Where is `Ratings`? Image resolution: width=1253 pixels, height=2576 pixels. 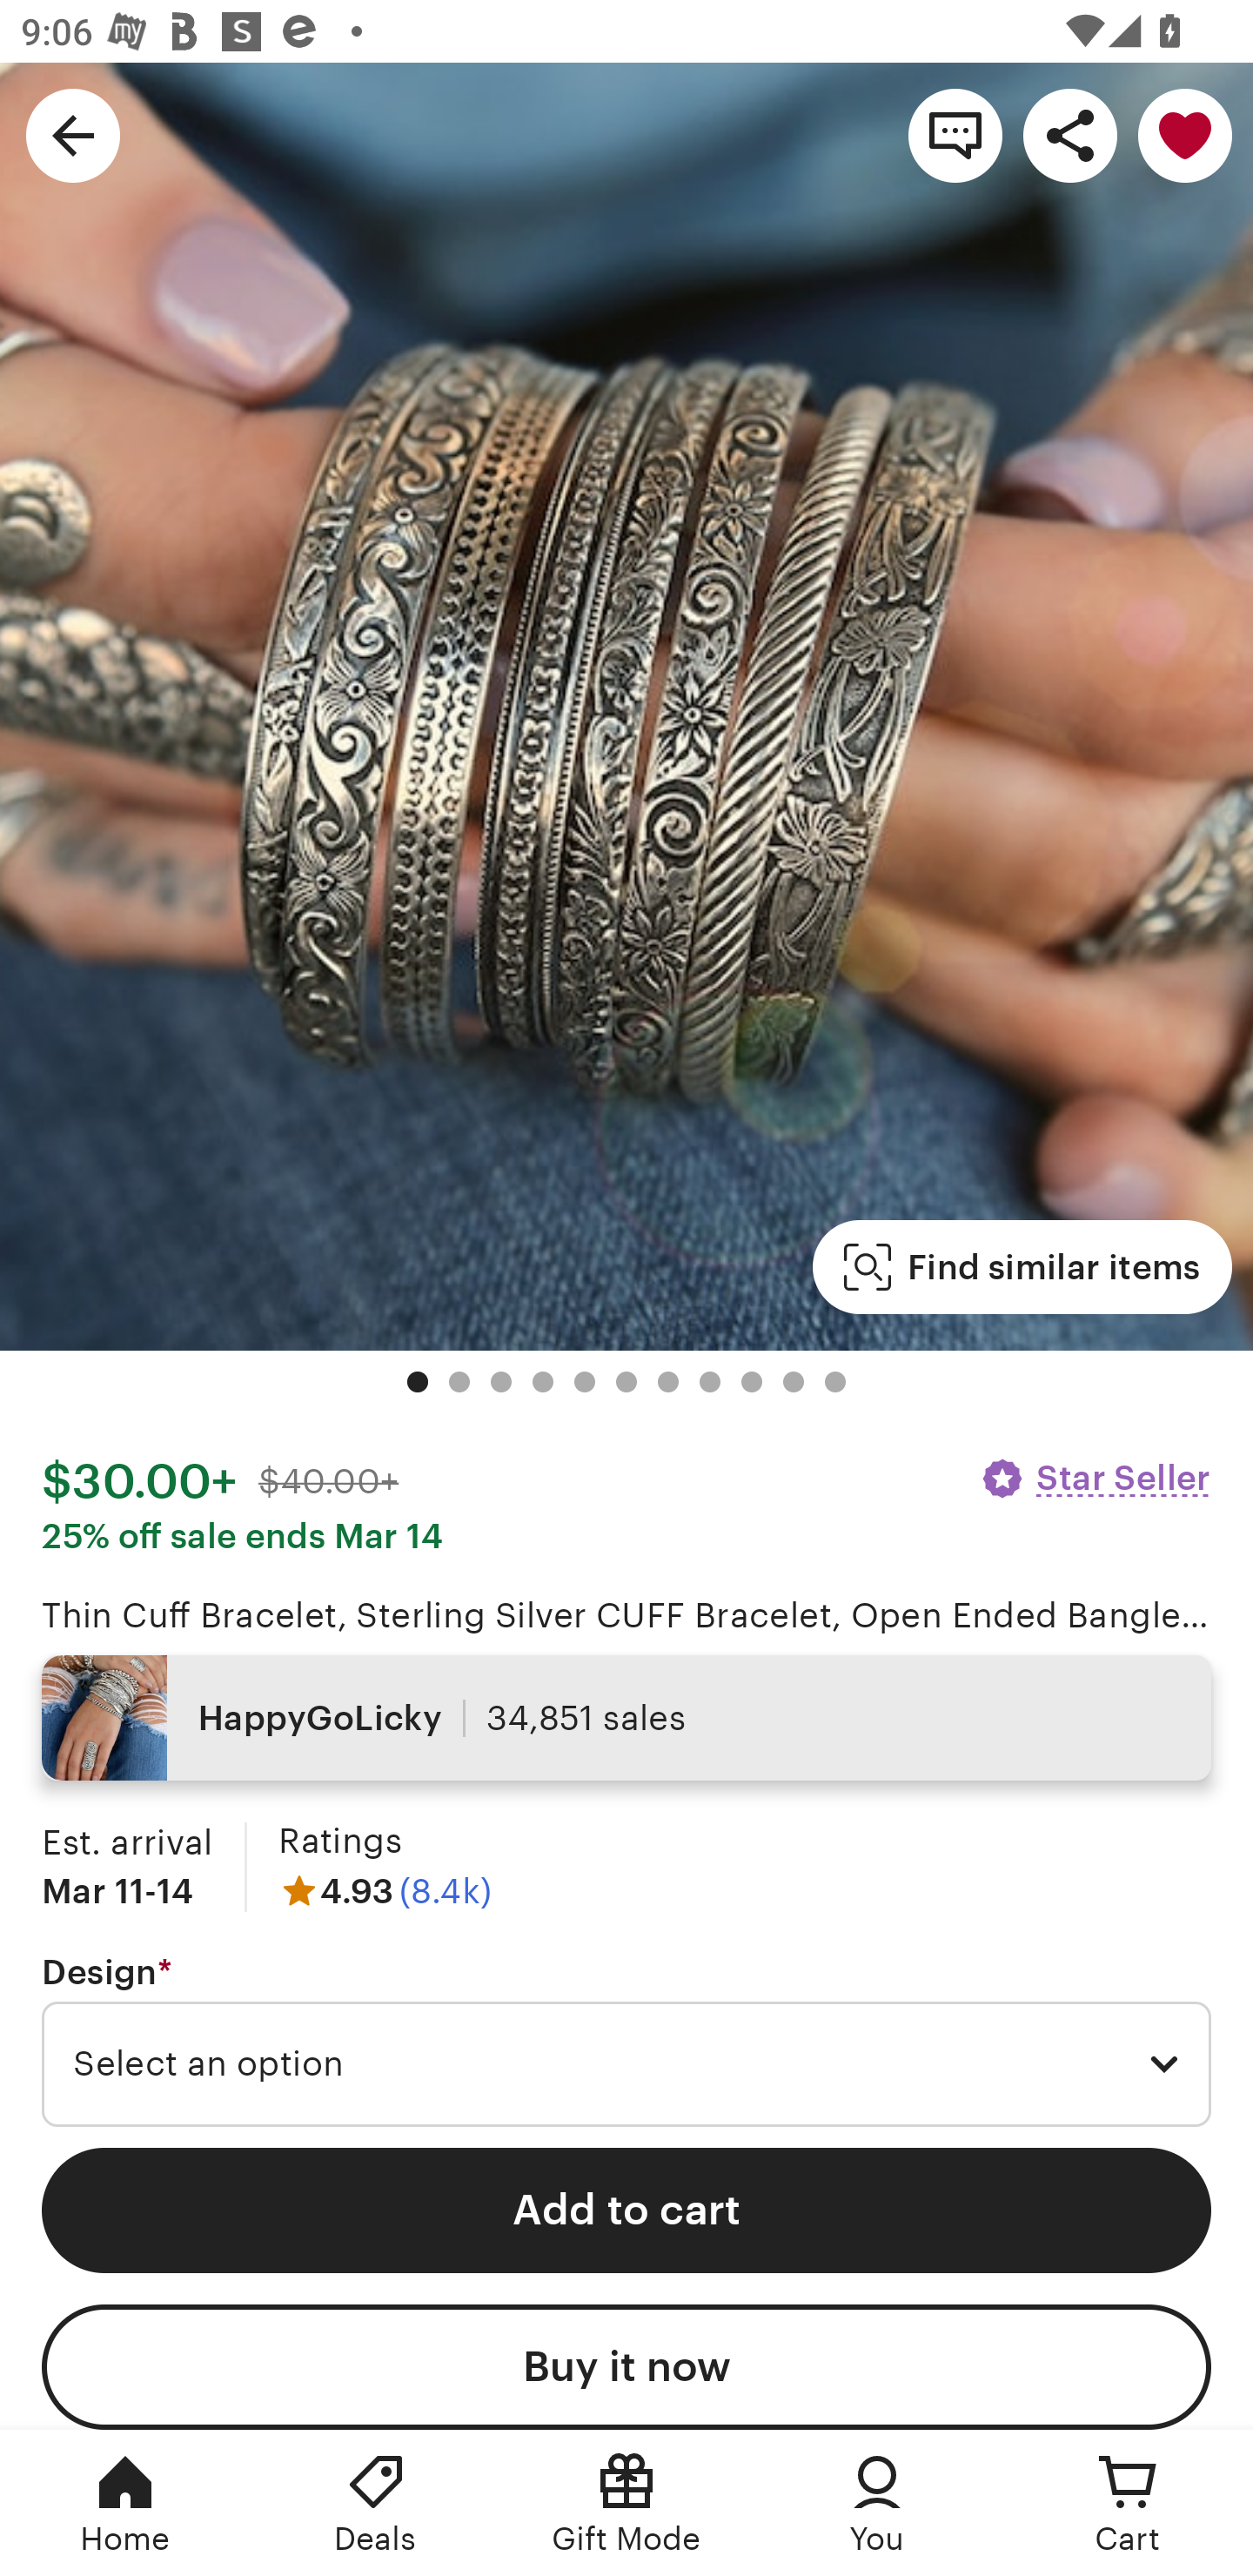 Ratings is located at coordinates (339, 1840).